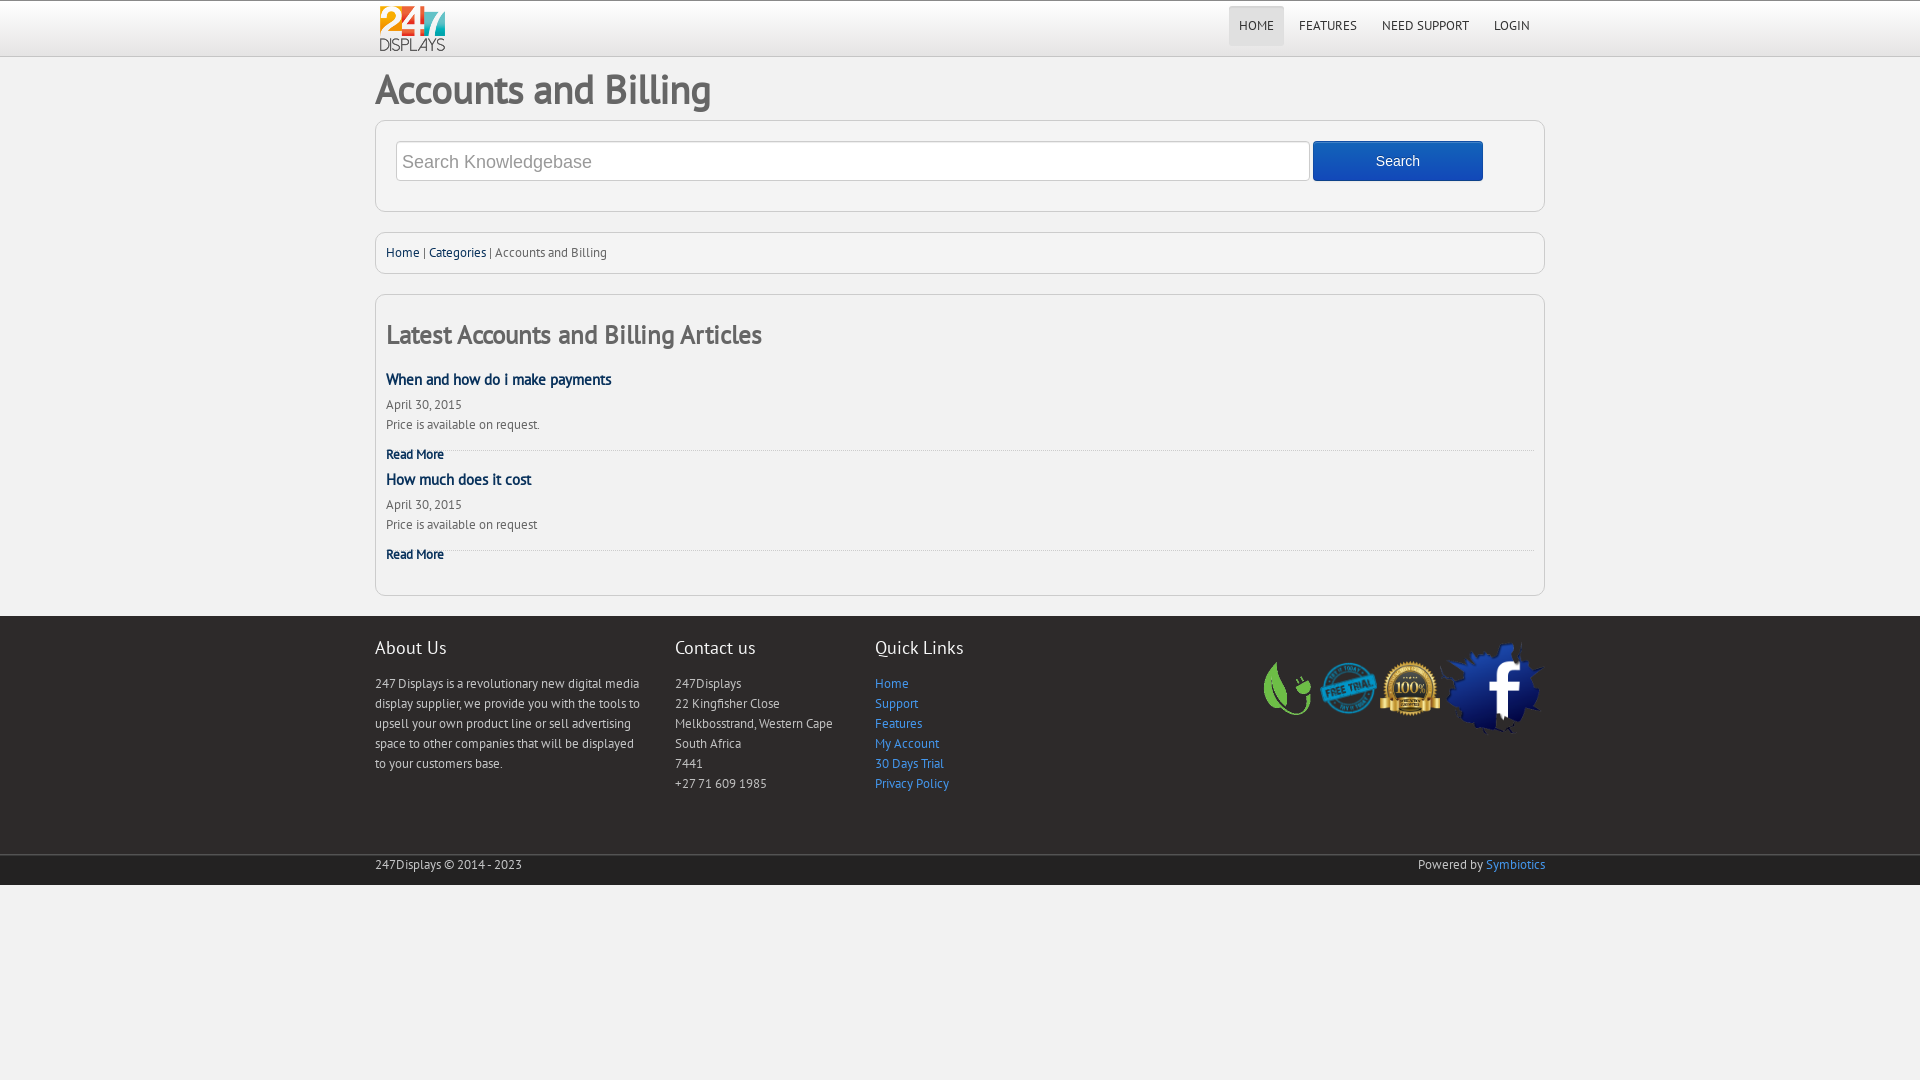 This screenshot has width=1920, height=1080. Describe the element at coordinates (1256, 26) in the screenshot. I see `HOME` at that location.